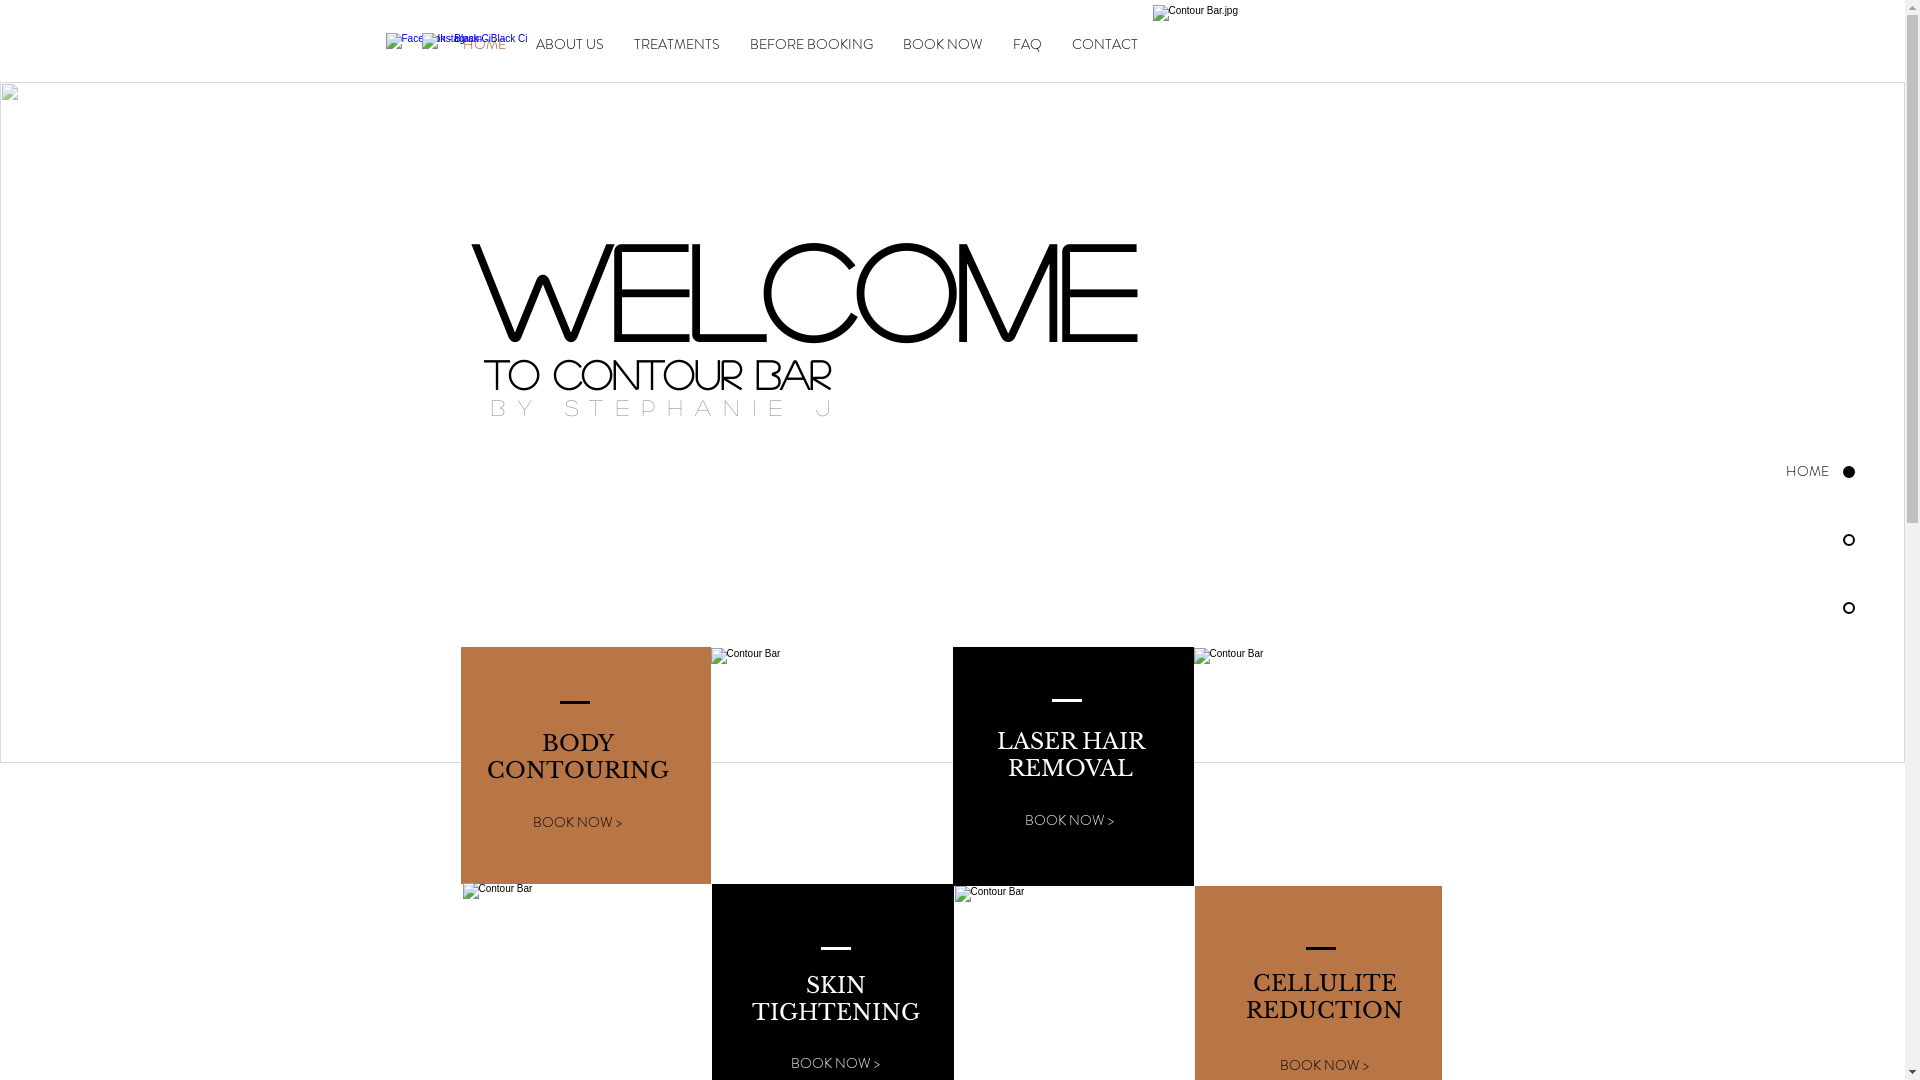 The width and height of the screenshot is (1920, 1080). Describe the element at coordinates (1028, 44) in the screenshot. I see `FAQ` at that location.